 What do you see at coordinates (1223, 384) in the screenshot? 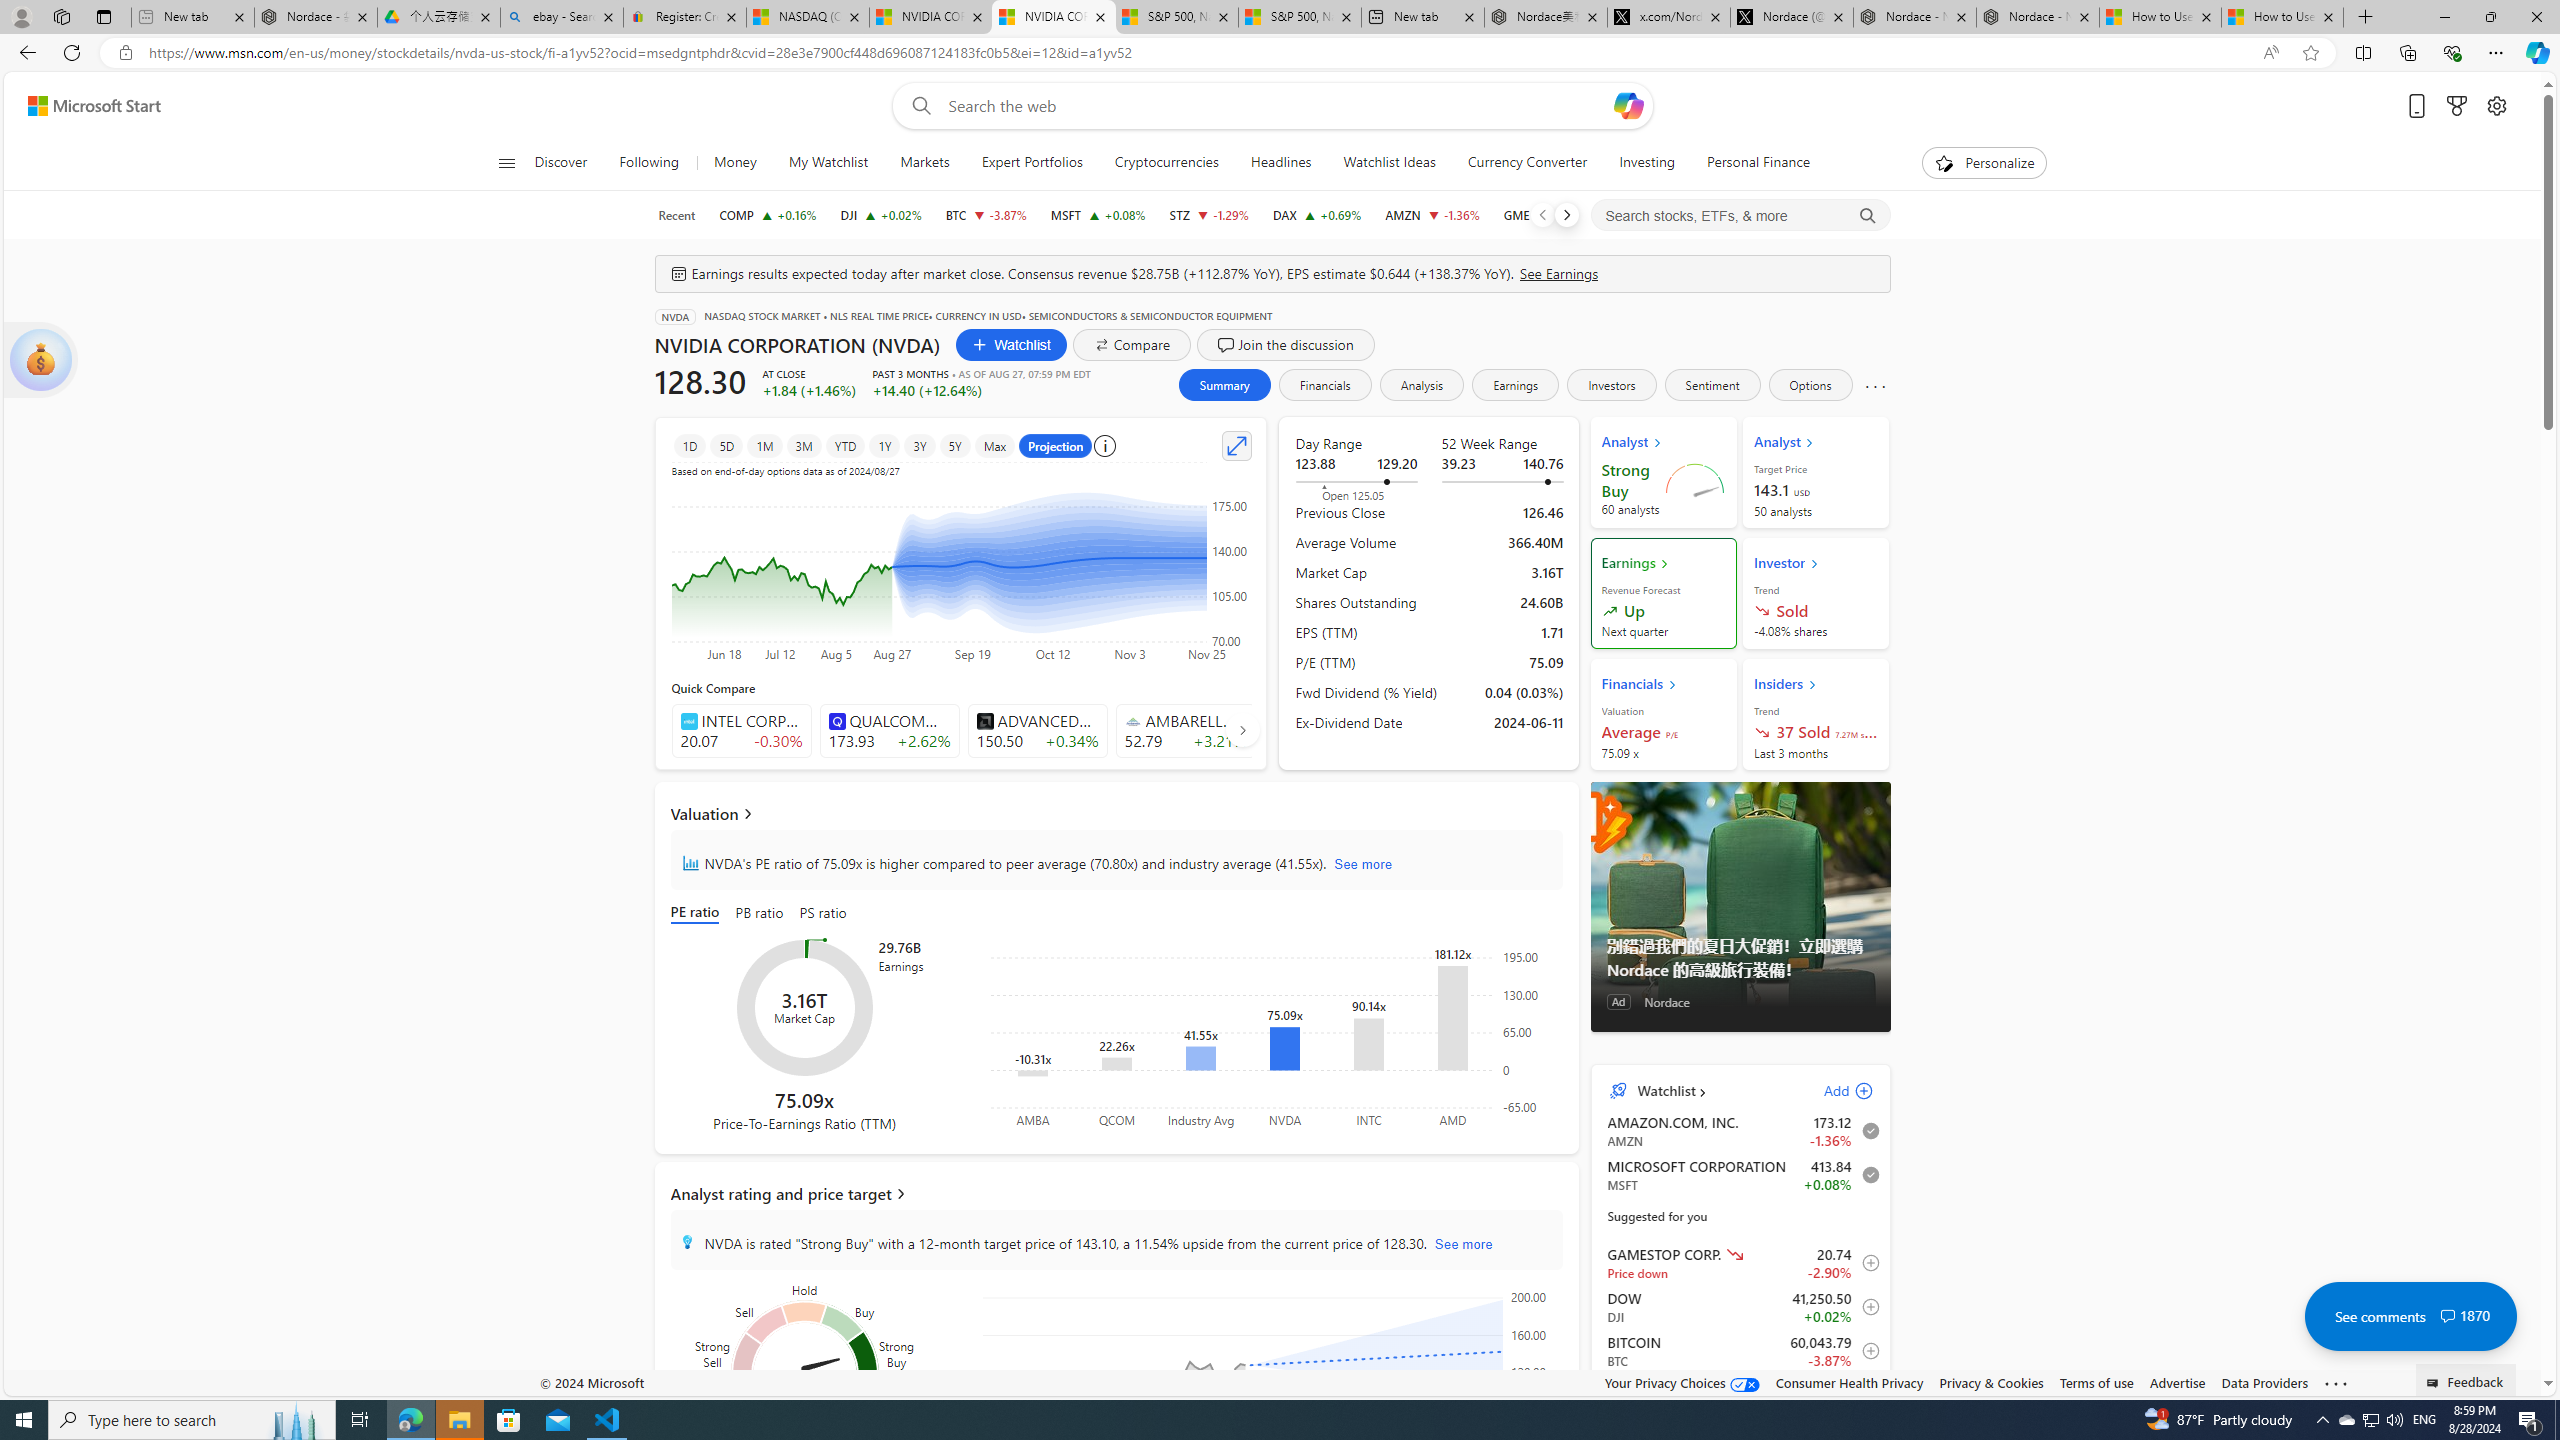
I see `Summary` at bounding box center [1223, 384].